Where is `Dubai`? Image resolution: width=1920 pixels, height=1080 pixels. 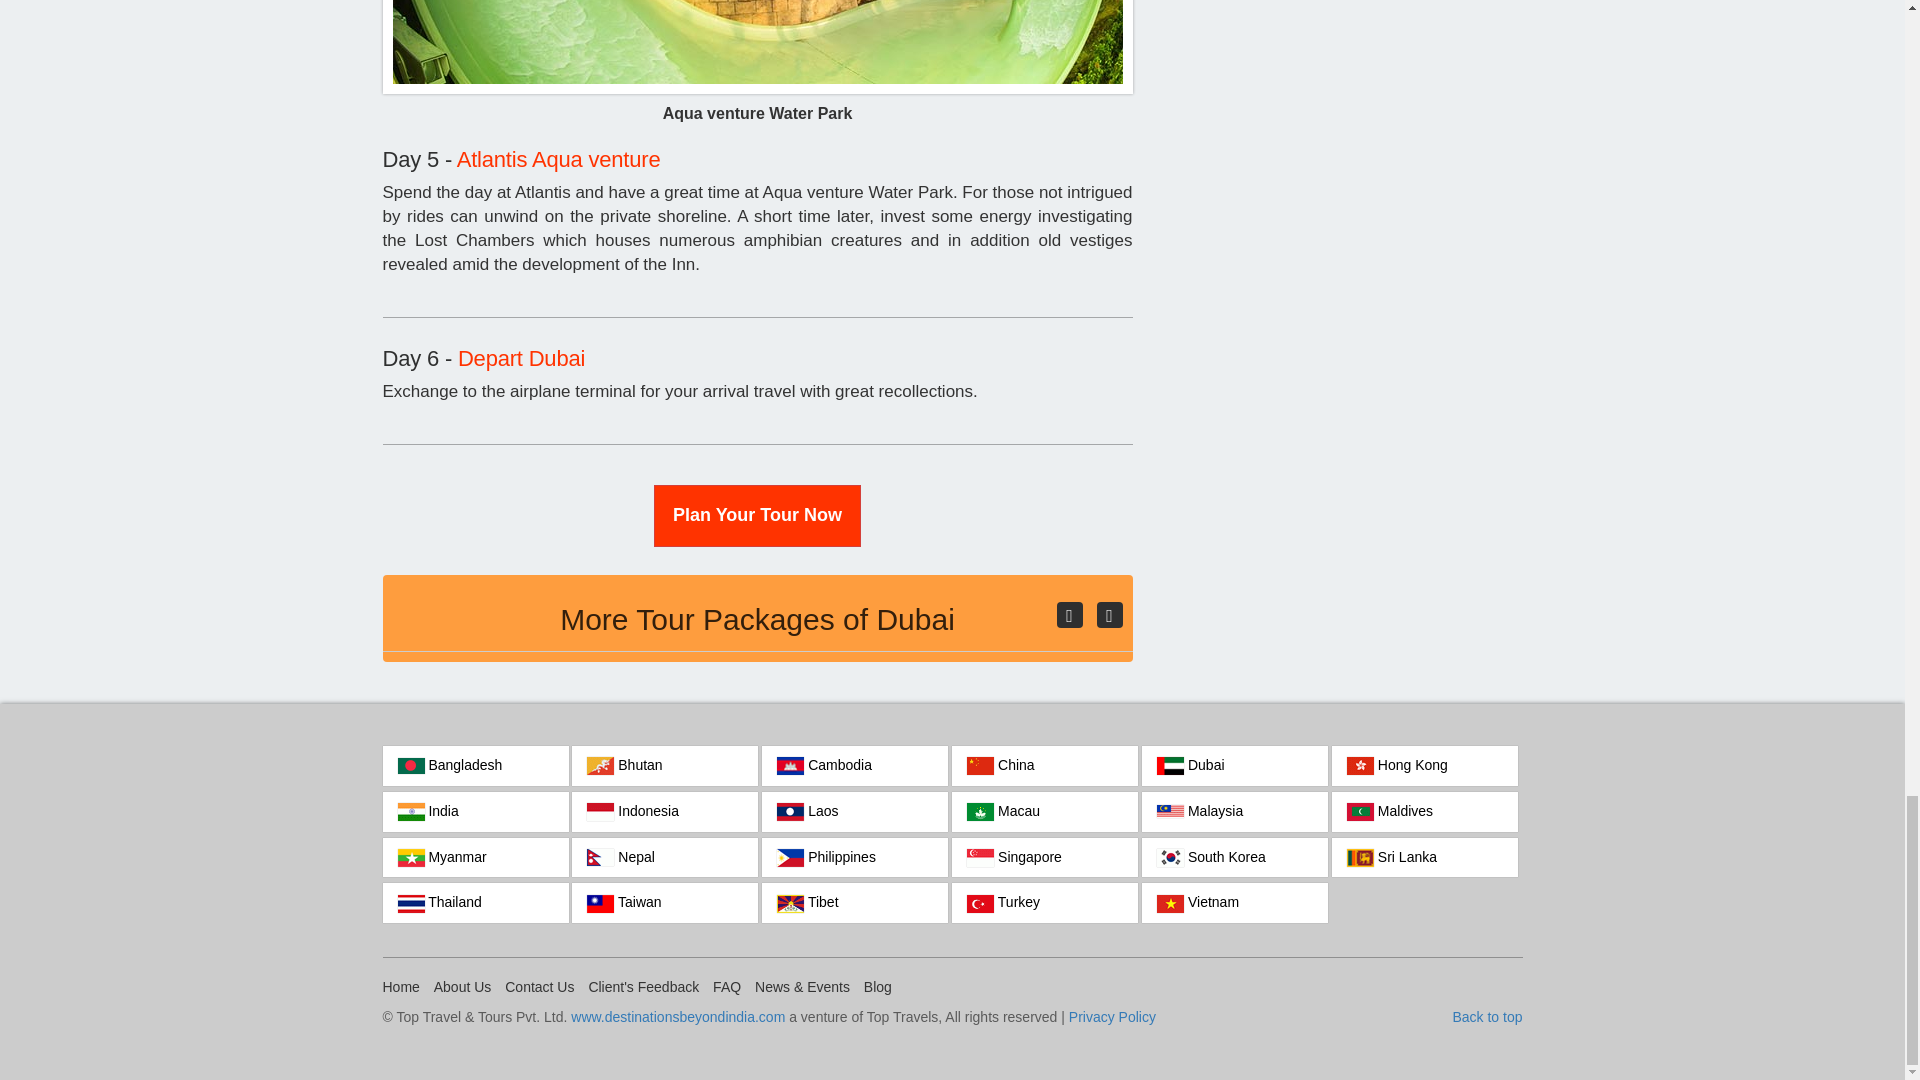
Dubai is located at coordinates (1235, 766).